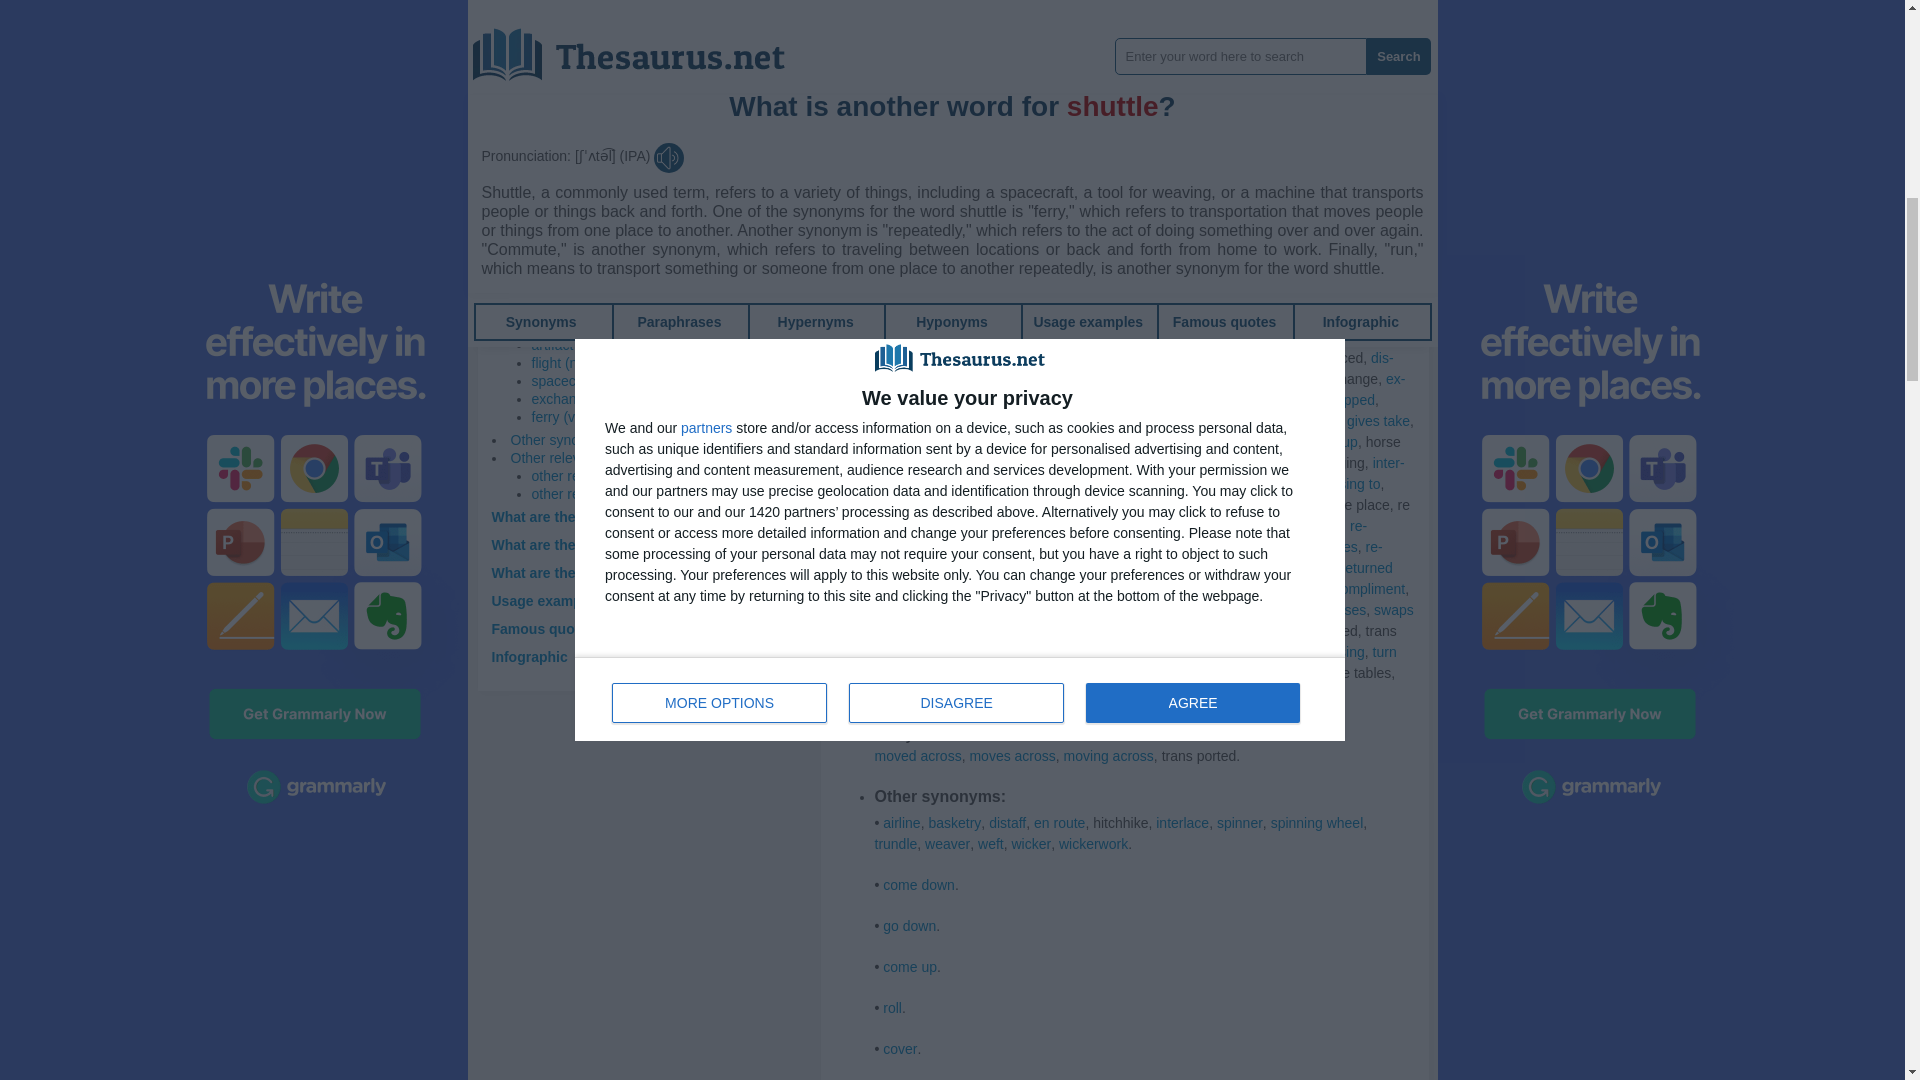 This screenshot has width=1920, height=1080. Describe the element at coordinates (602, 288) in the screenshot. I see `What is another word for shuttle?` at that location.